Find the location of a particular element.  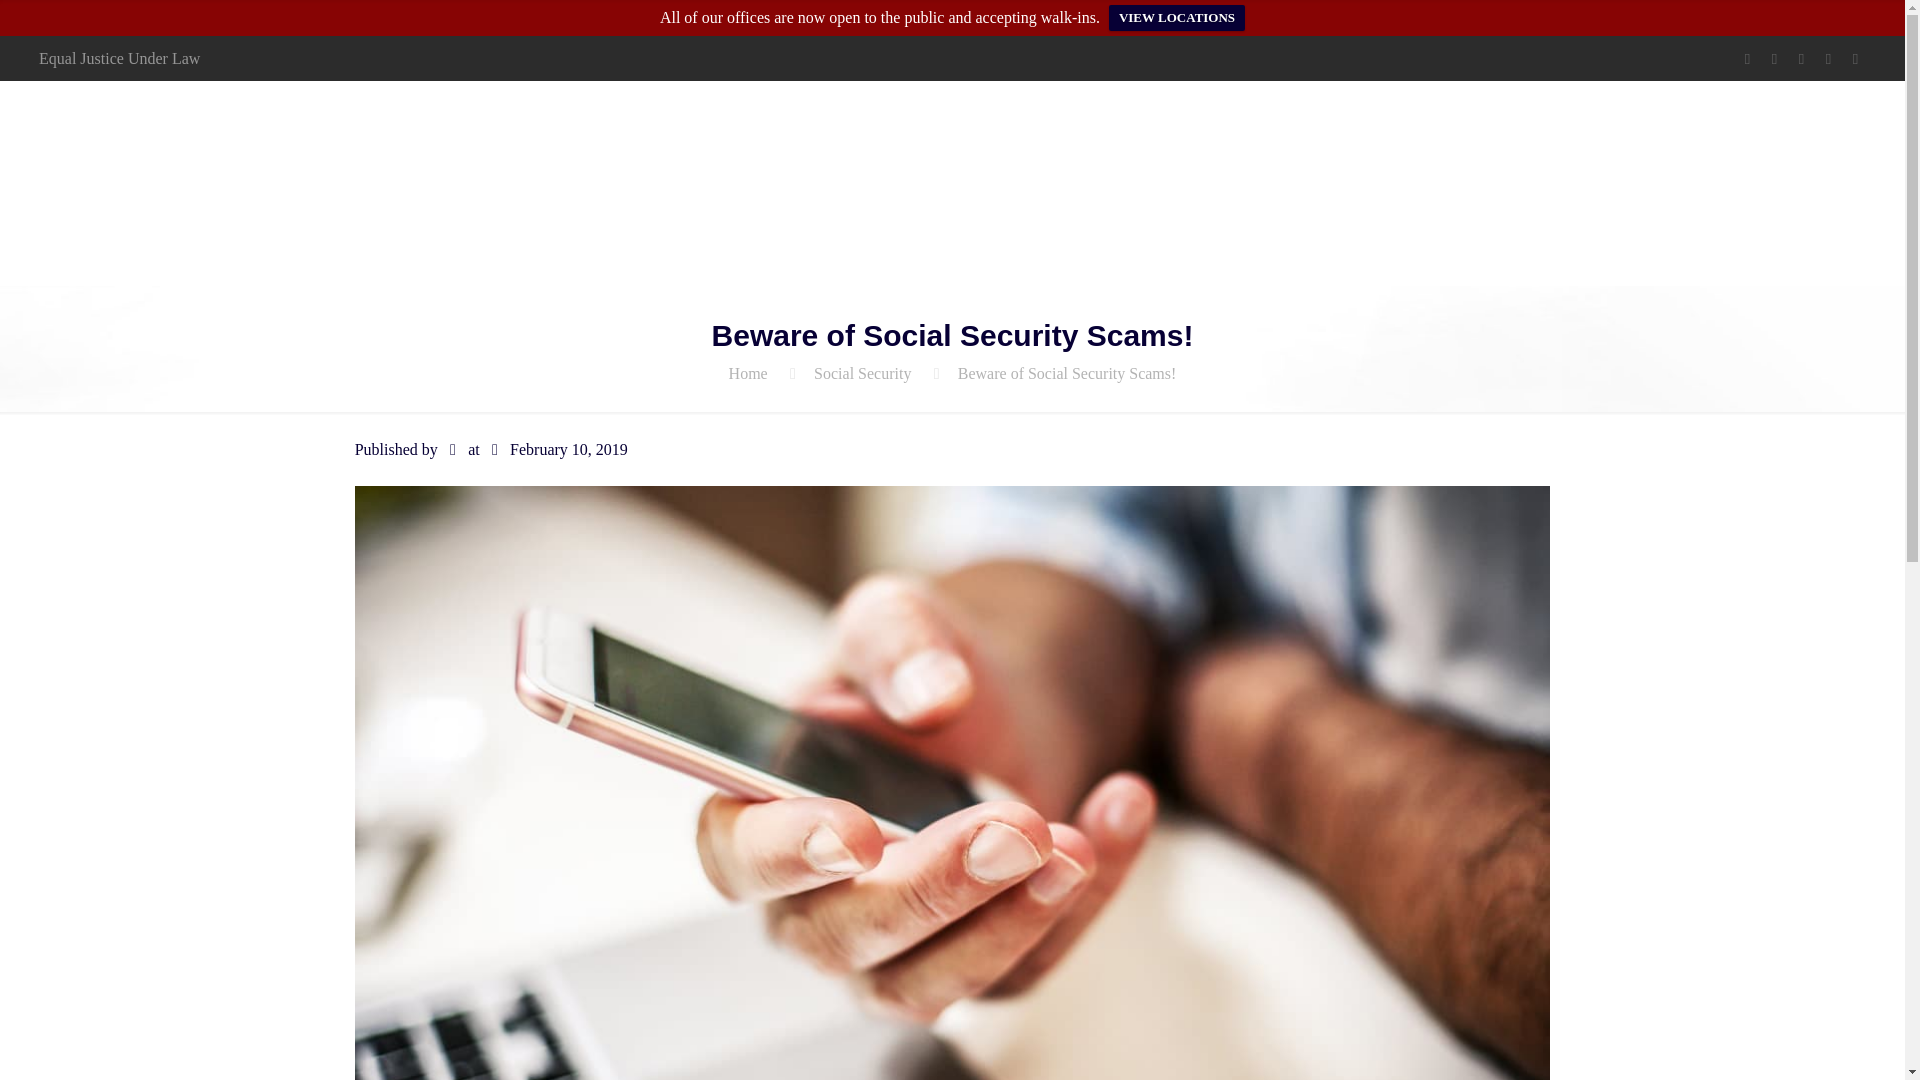

YouTube is located at coordinates (1802, 58).